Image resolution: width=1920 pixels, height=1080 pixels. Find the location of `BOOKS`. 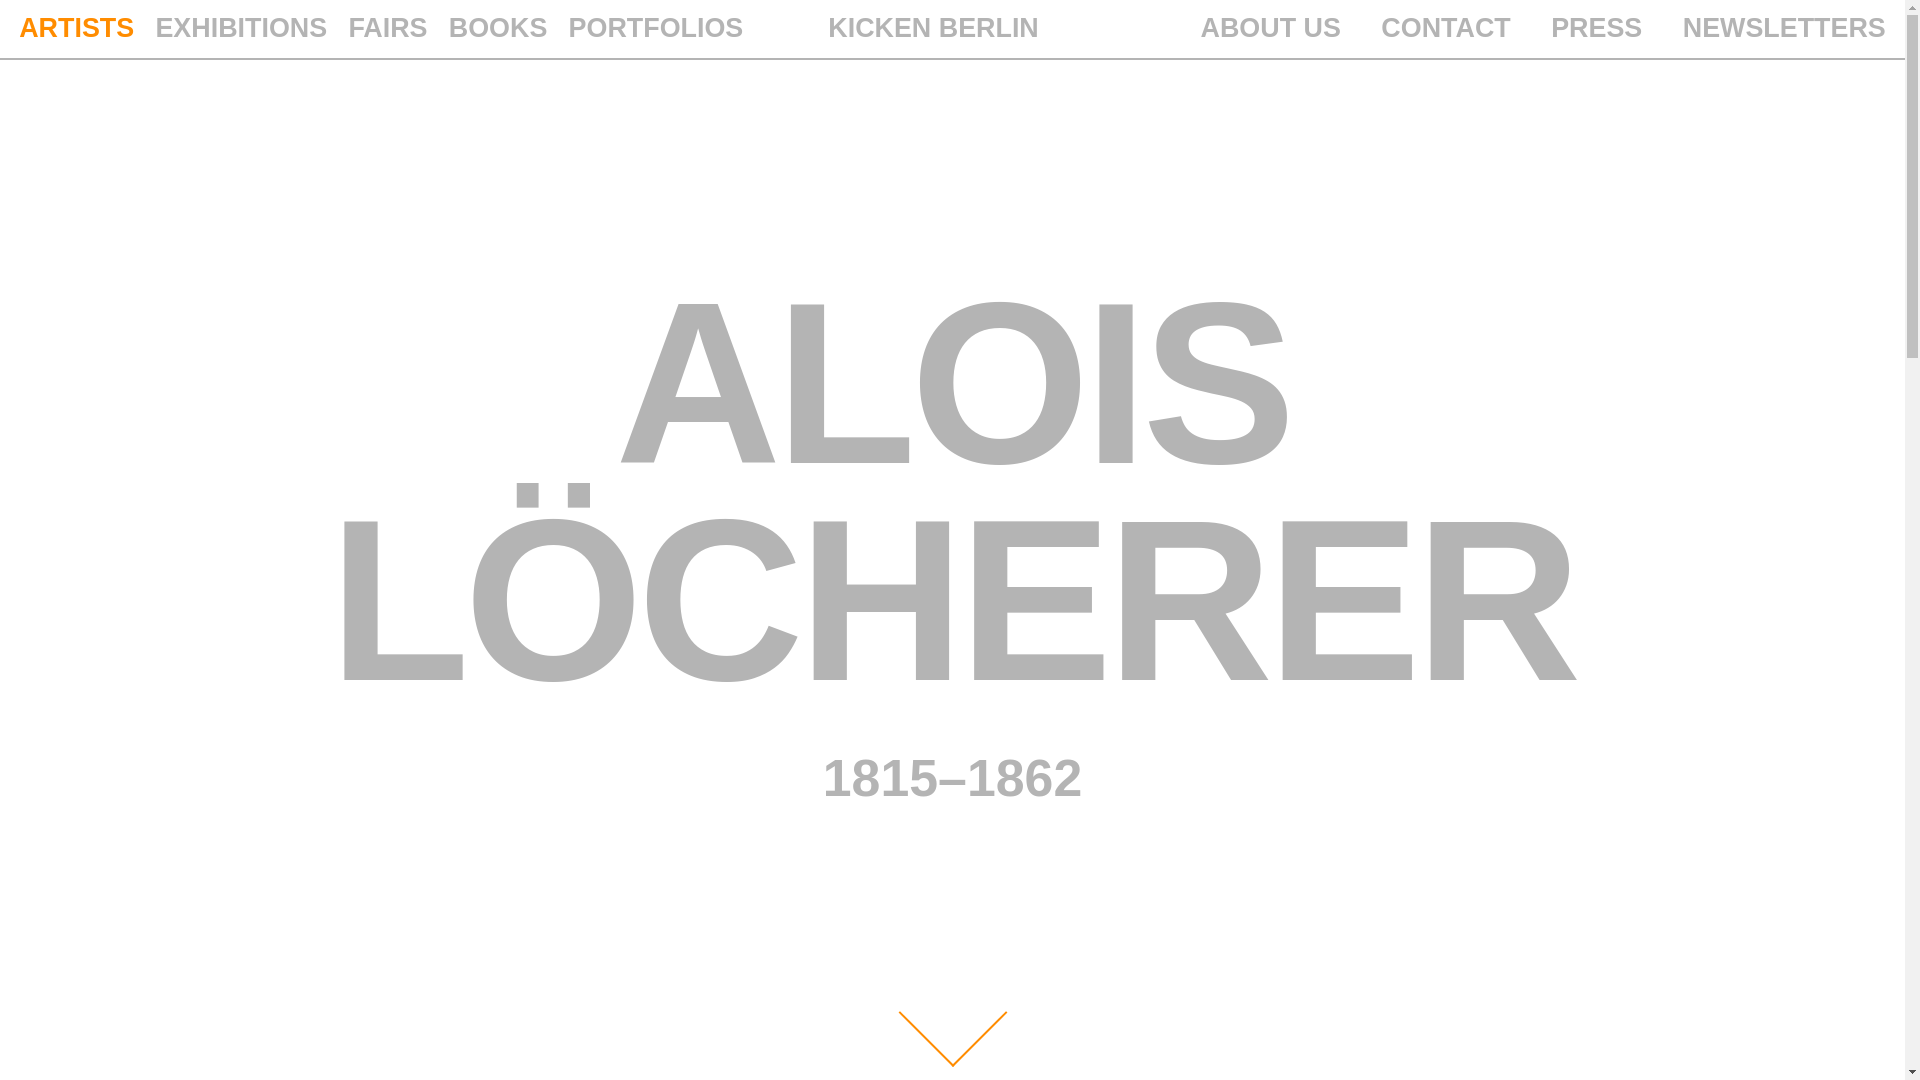

BOOKS is located at coordinates (498, 28).